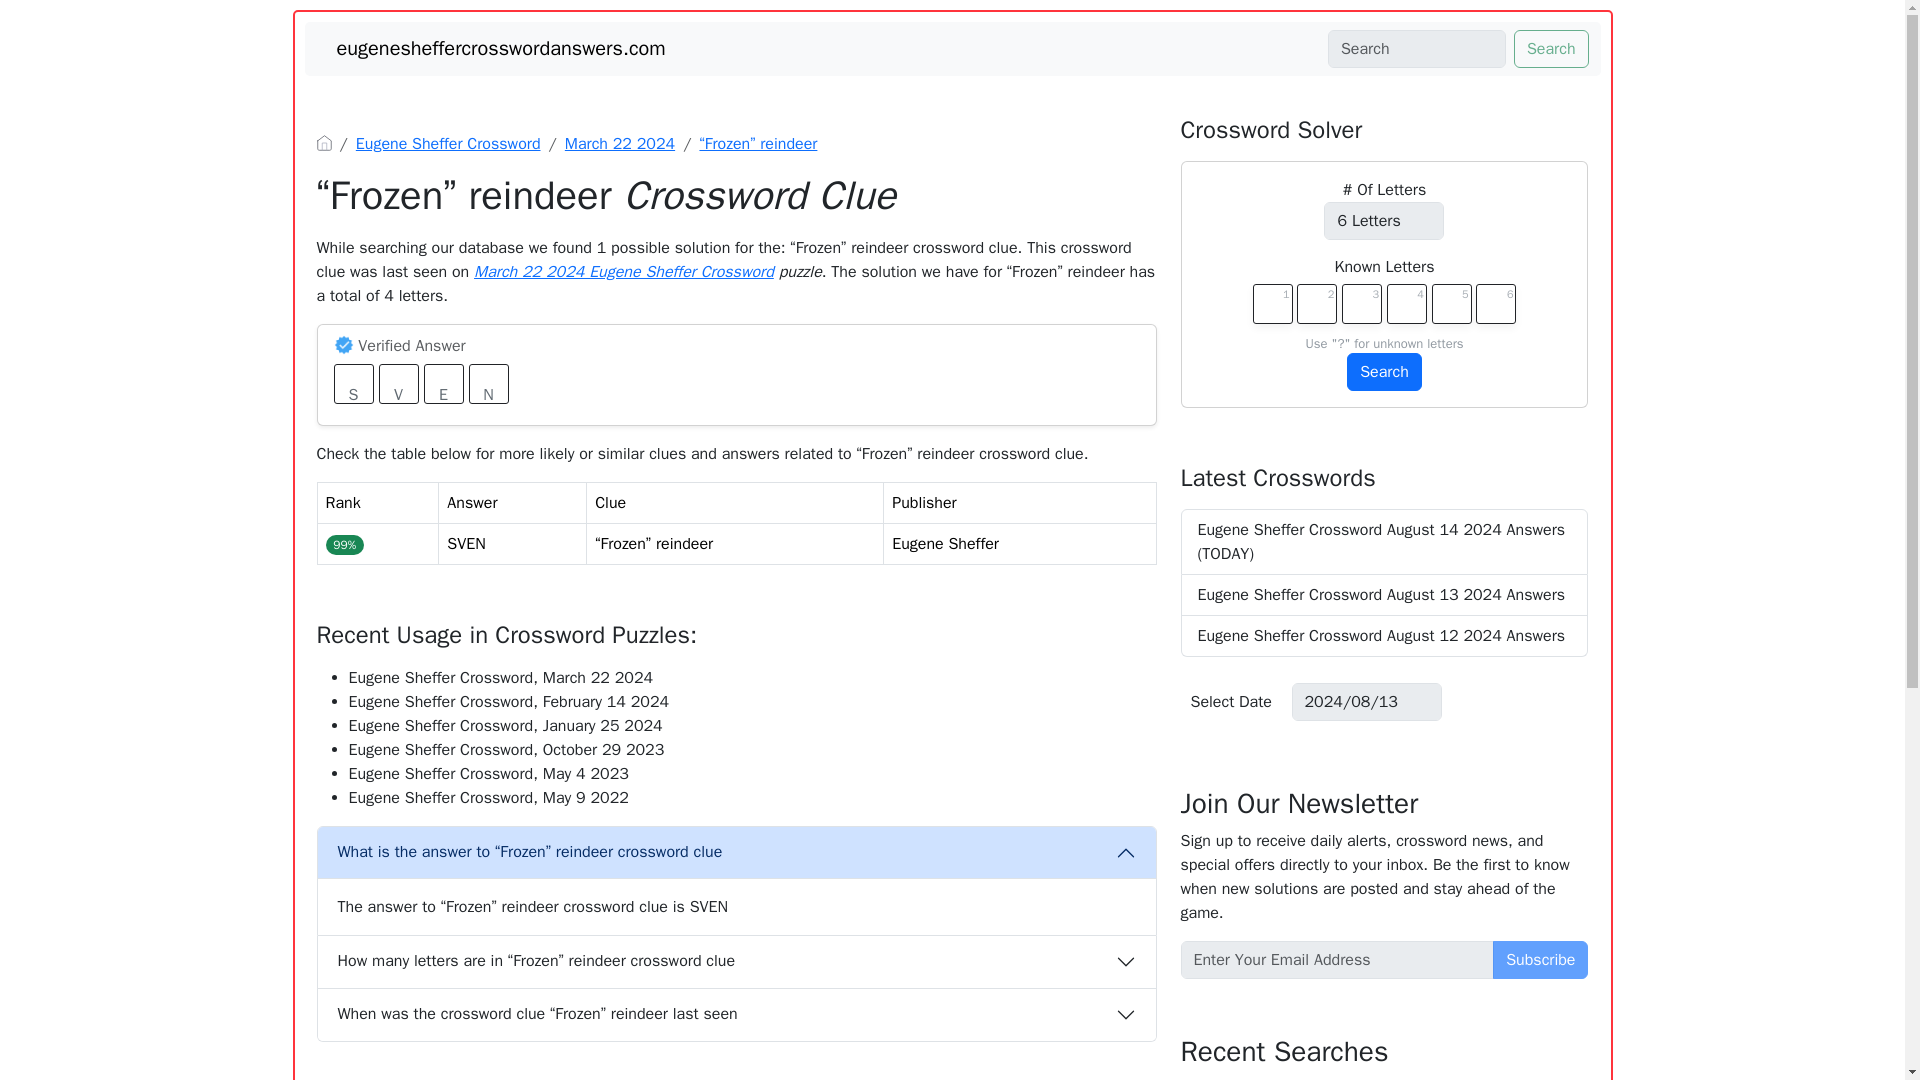  Describe the element at coordinates (448, 144) in the screenshot. I see `Eugene Sheffer Crossword` at that location.